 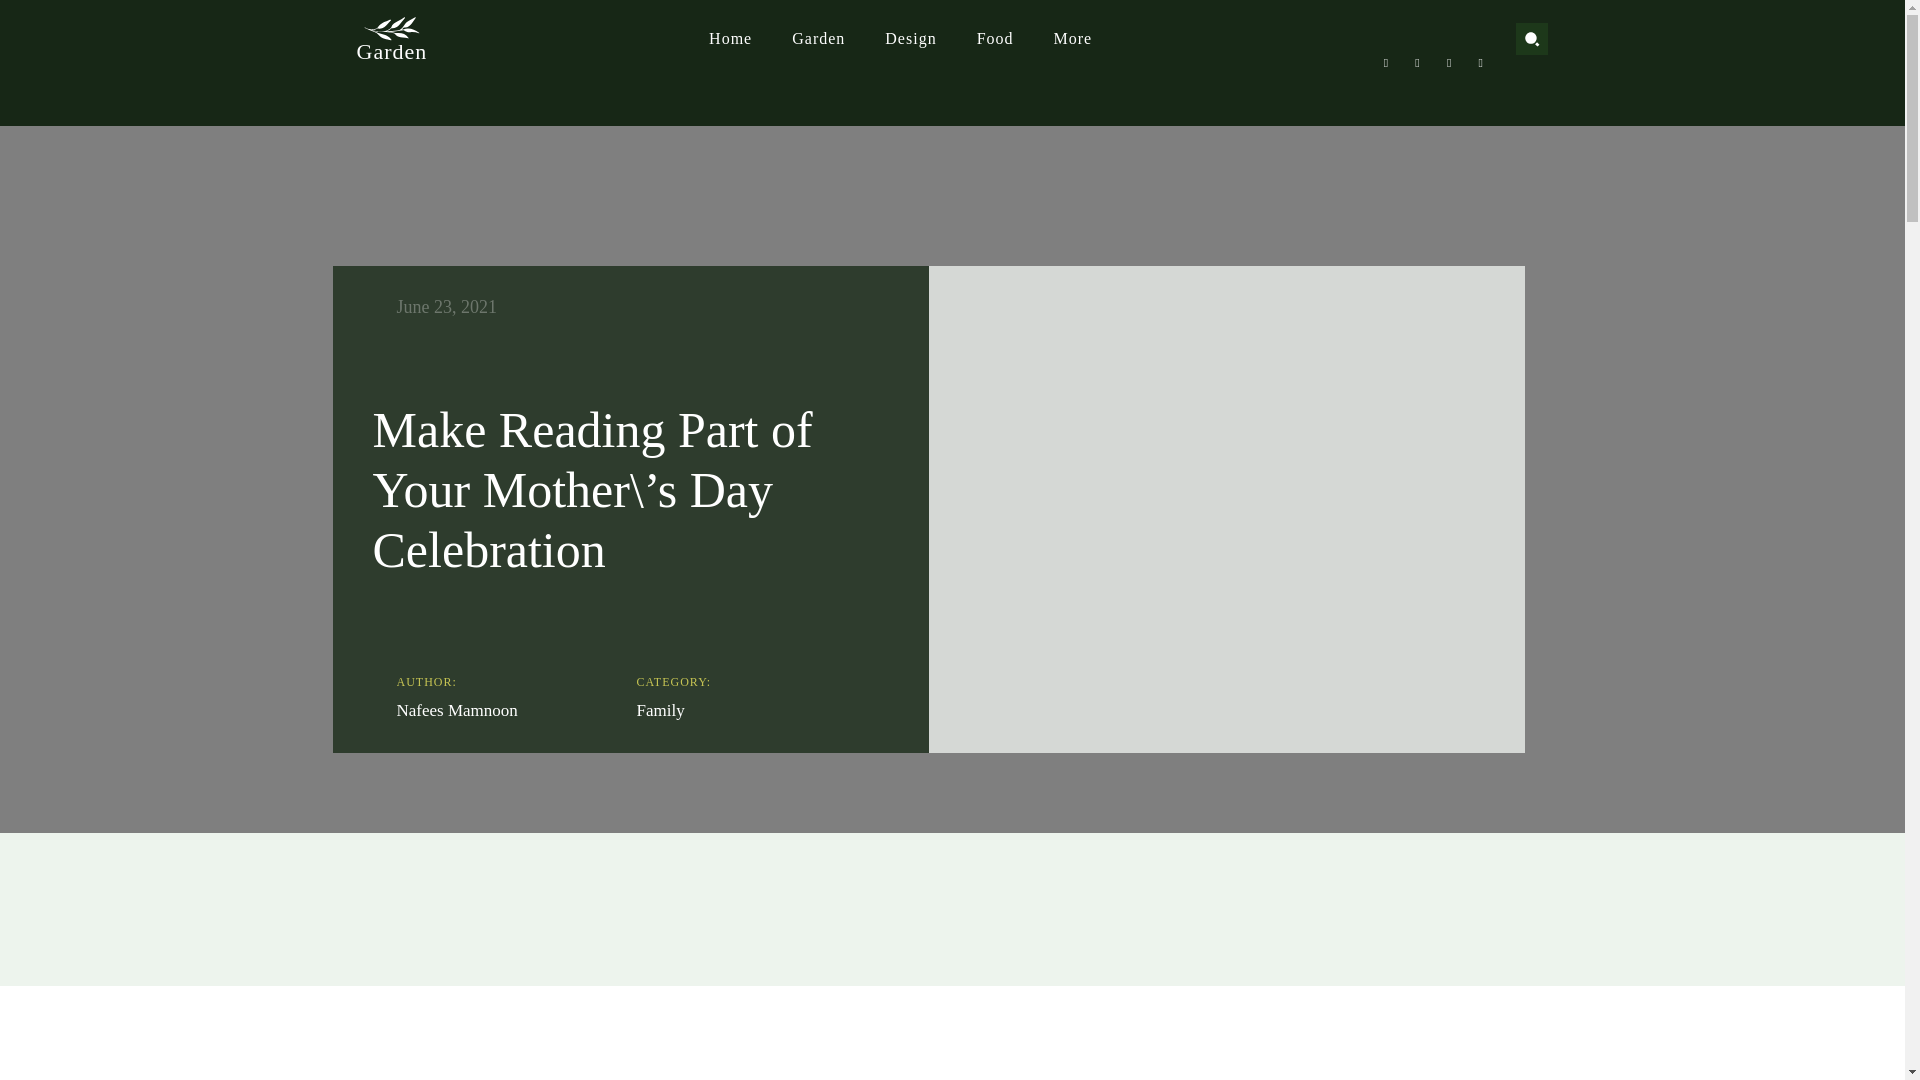 I want to click on Garden, so click(x=390, y=36).